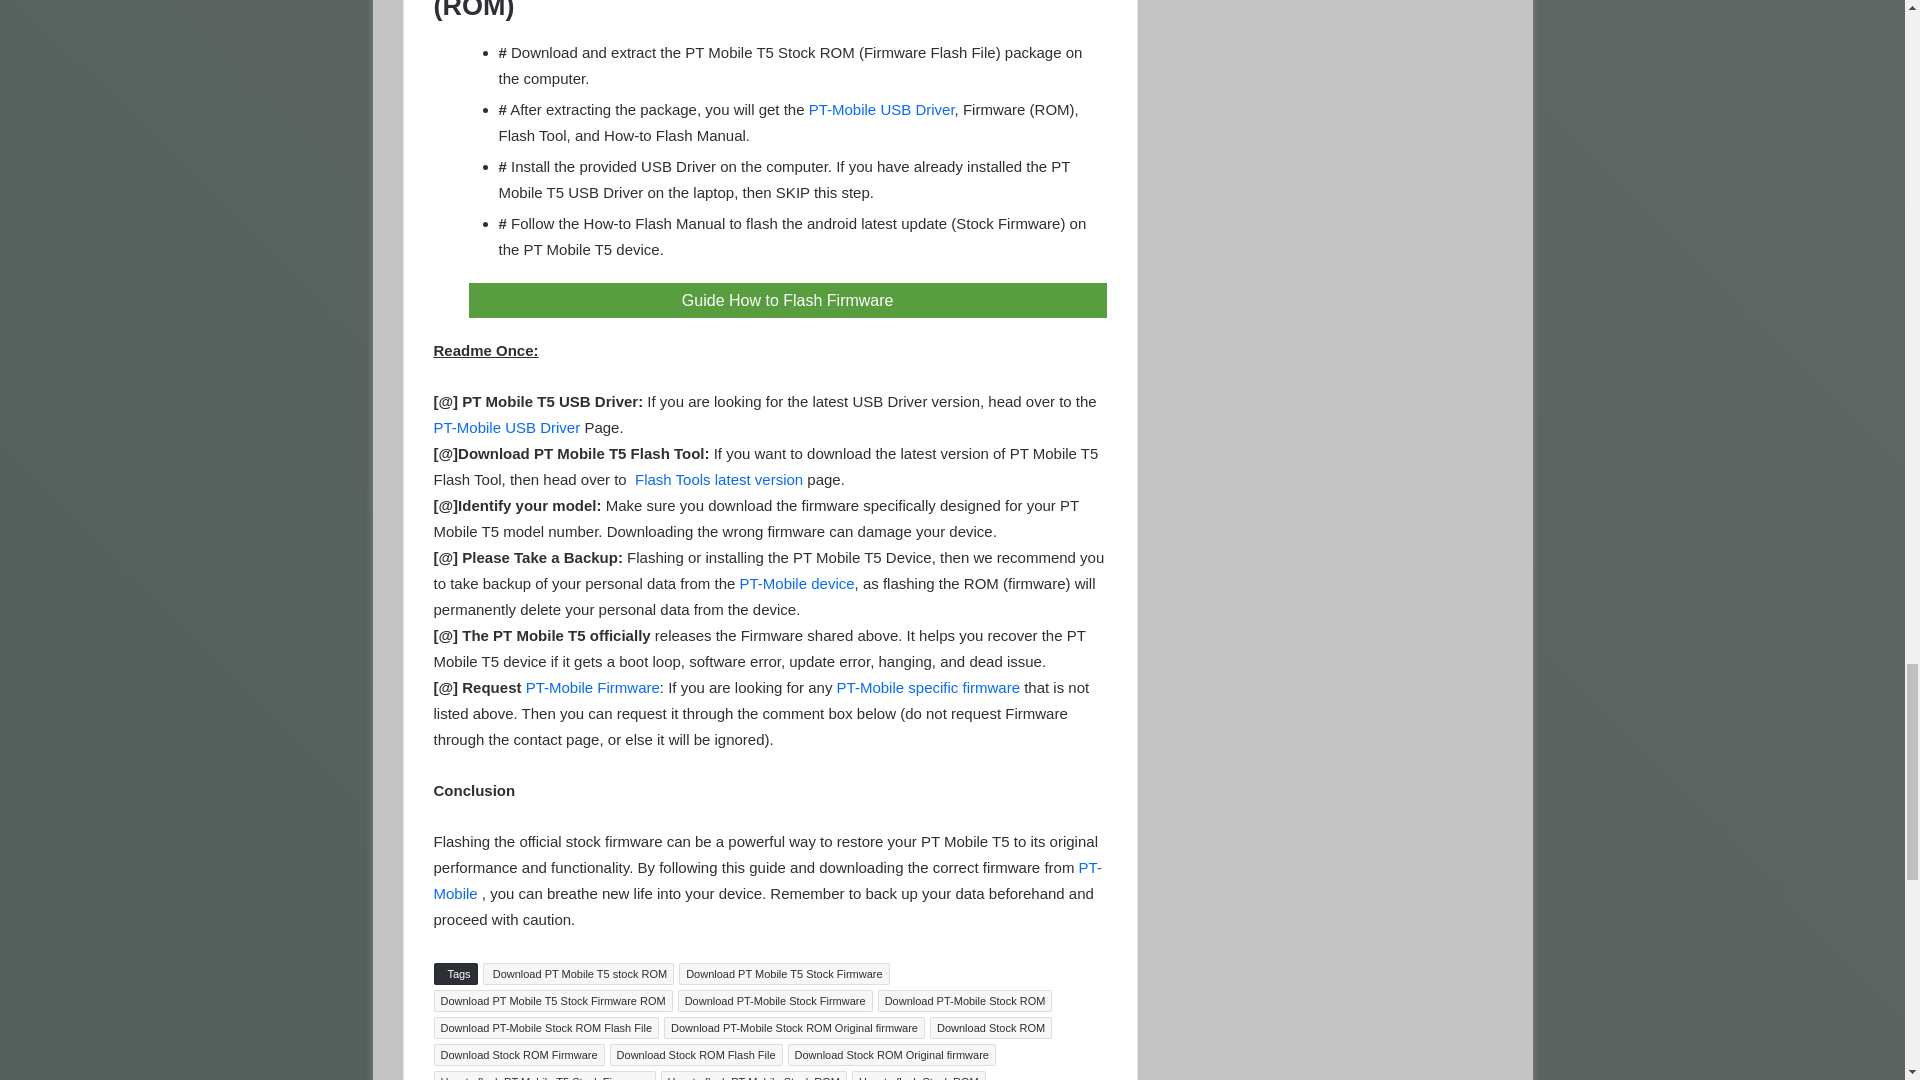  I want to click on PT-Mobile Firmware, so click(593, 687).